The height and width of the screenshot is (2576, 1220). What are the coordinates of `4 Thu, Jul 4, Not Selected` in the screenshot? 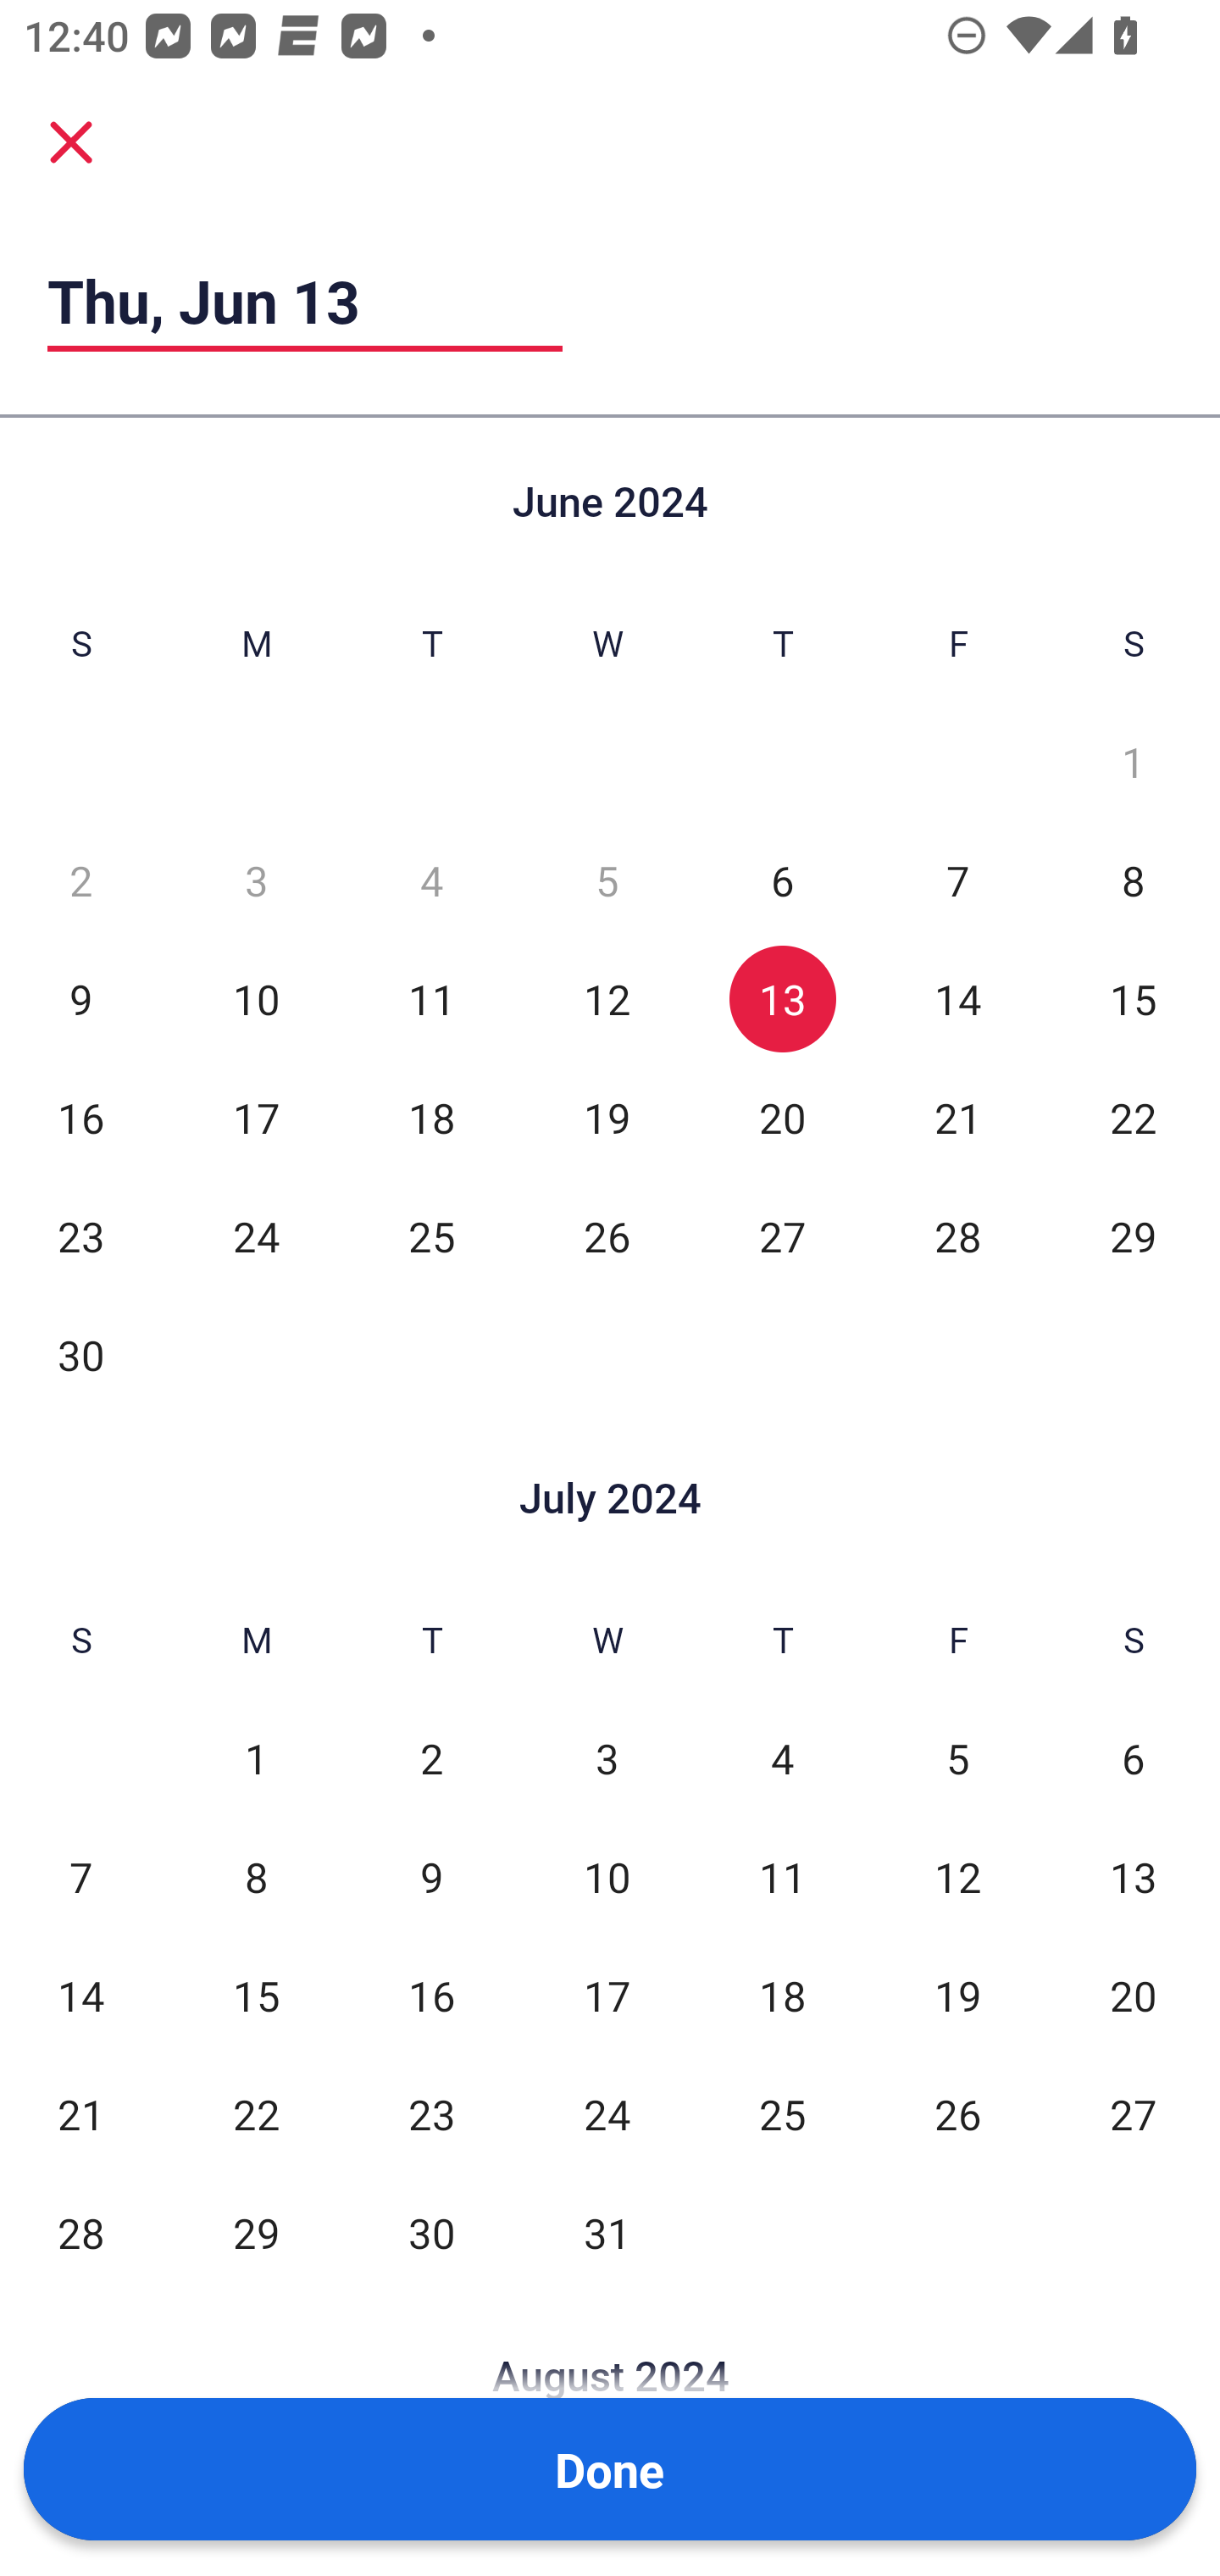 It's located at (782, 1759).